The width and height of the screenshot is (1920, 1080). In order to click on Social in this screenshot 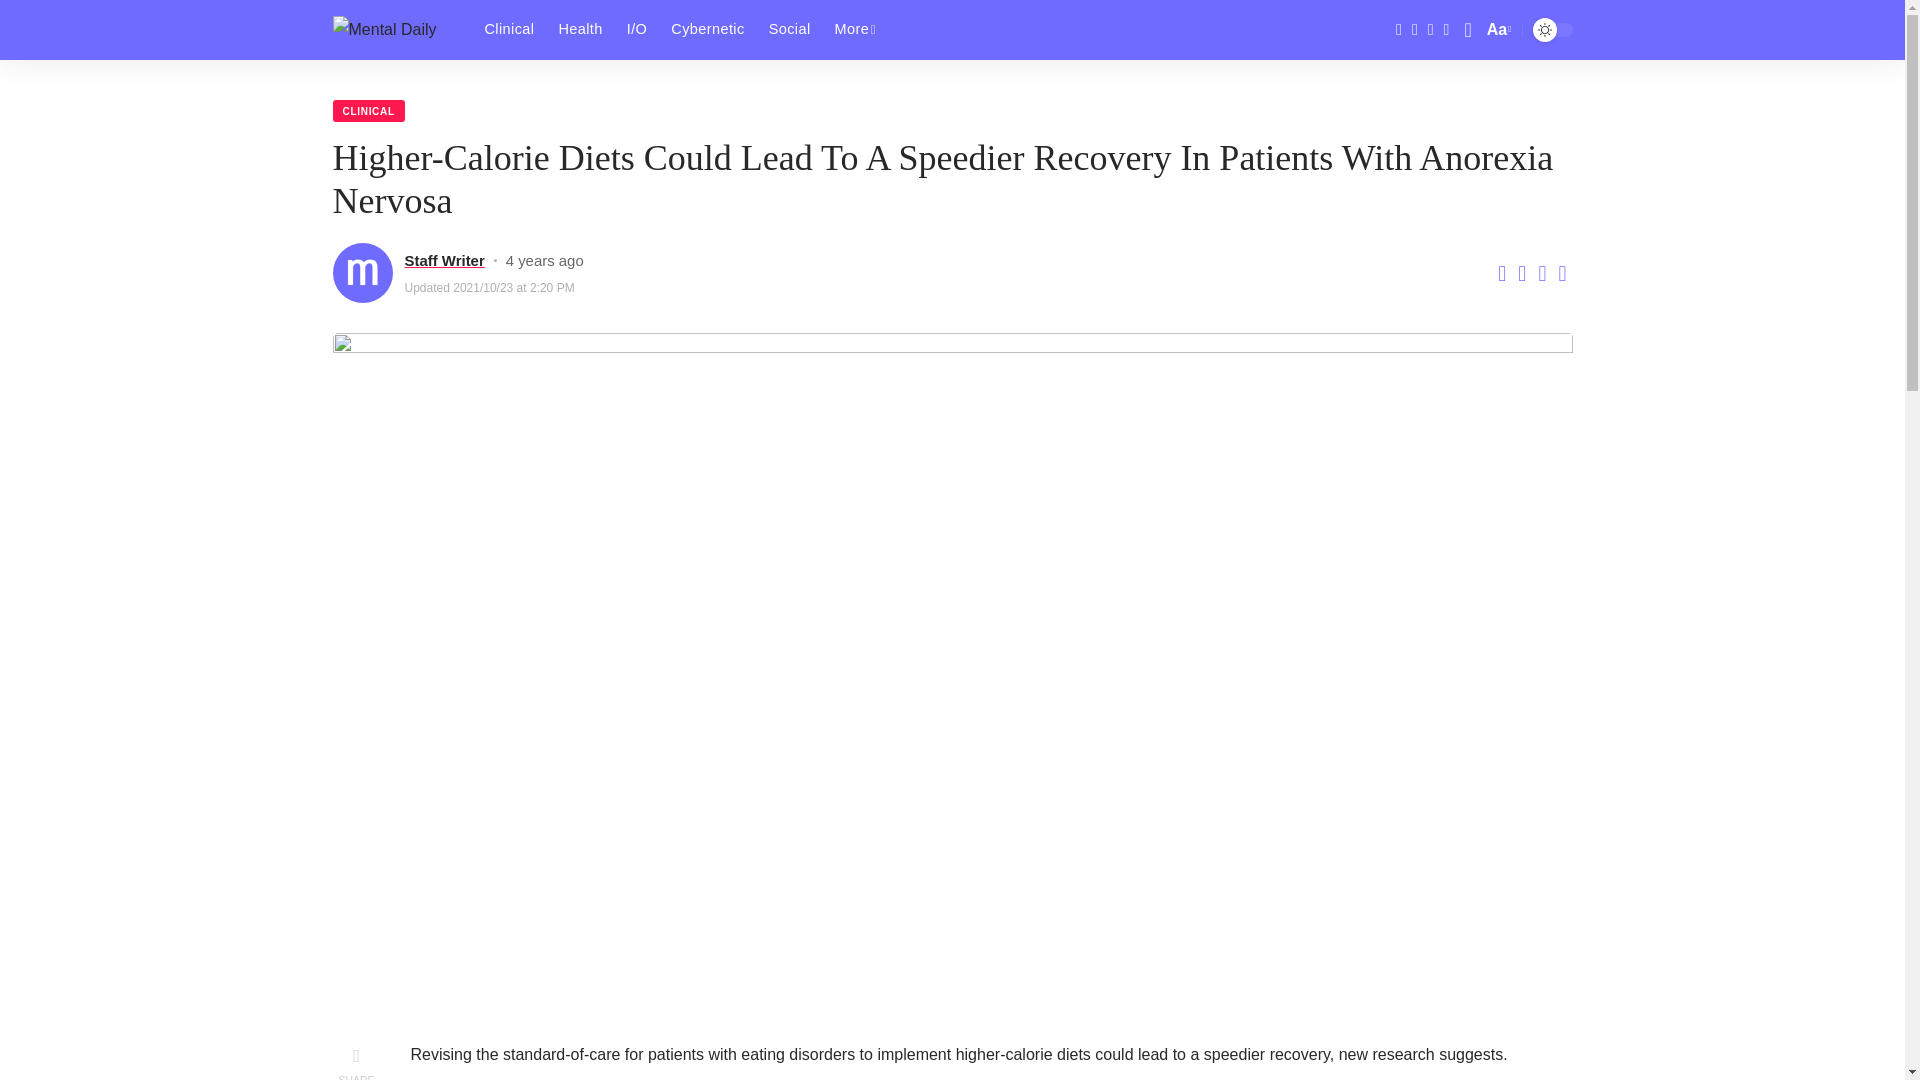, I will do `click(790, 30)`.